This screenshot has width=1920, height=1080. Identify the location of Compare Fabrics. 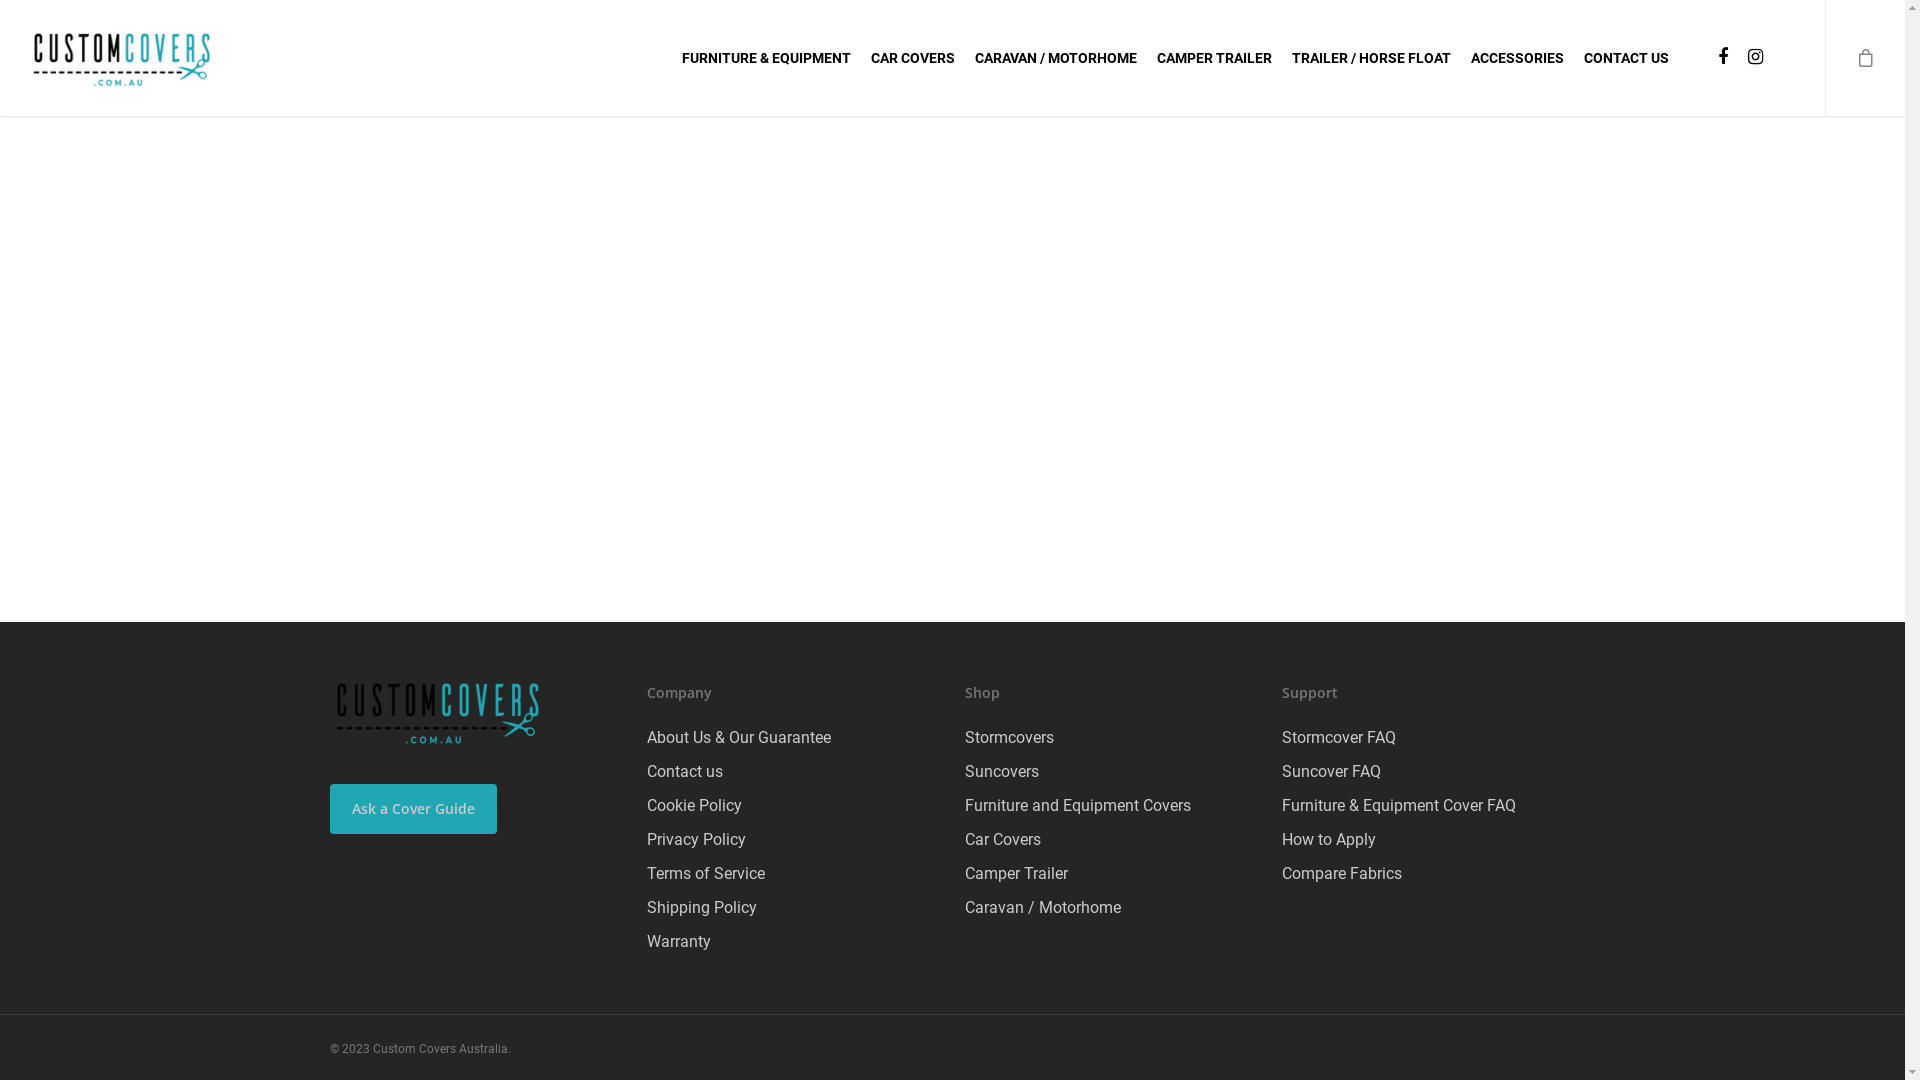
(1428, 874).